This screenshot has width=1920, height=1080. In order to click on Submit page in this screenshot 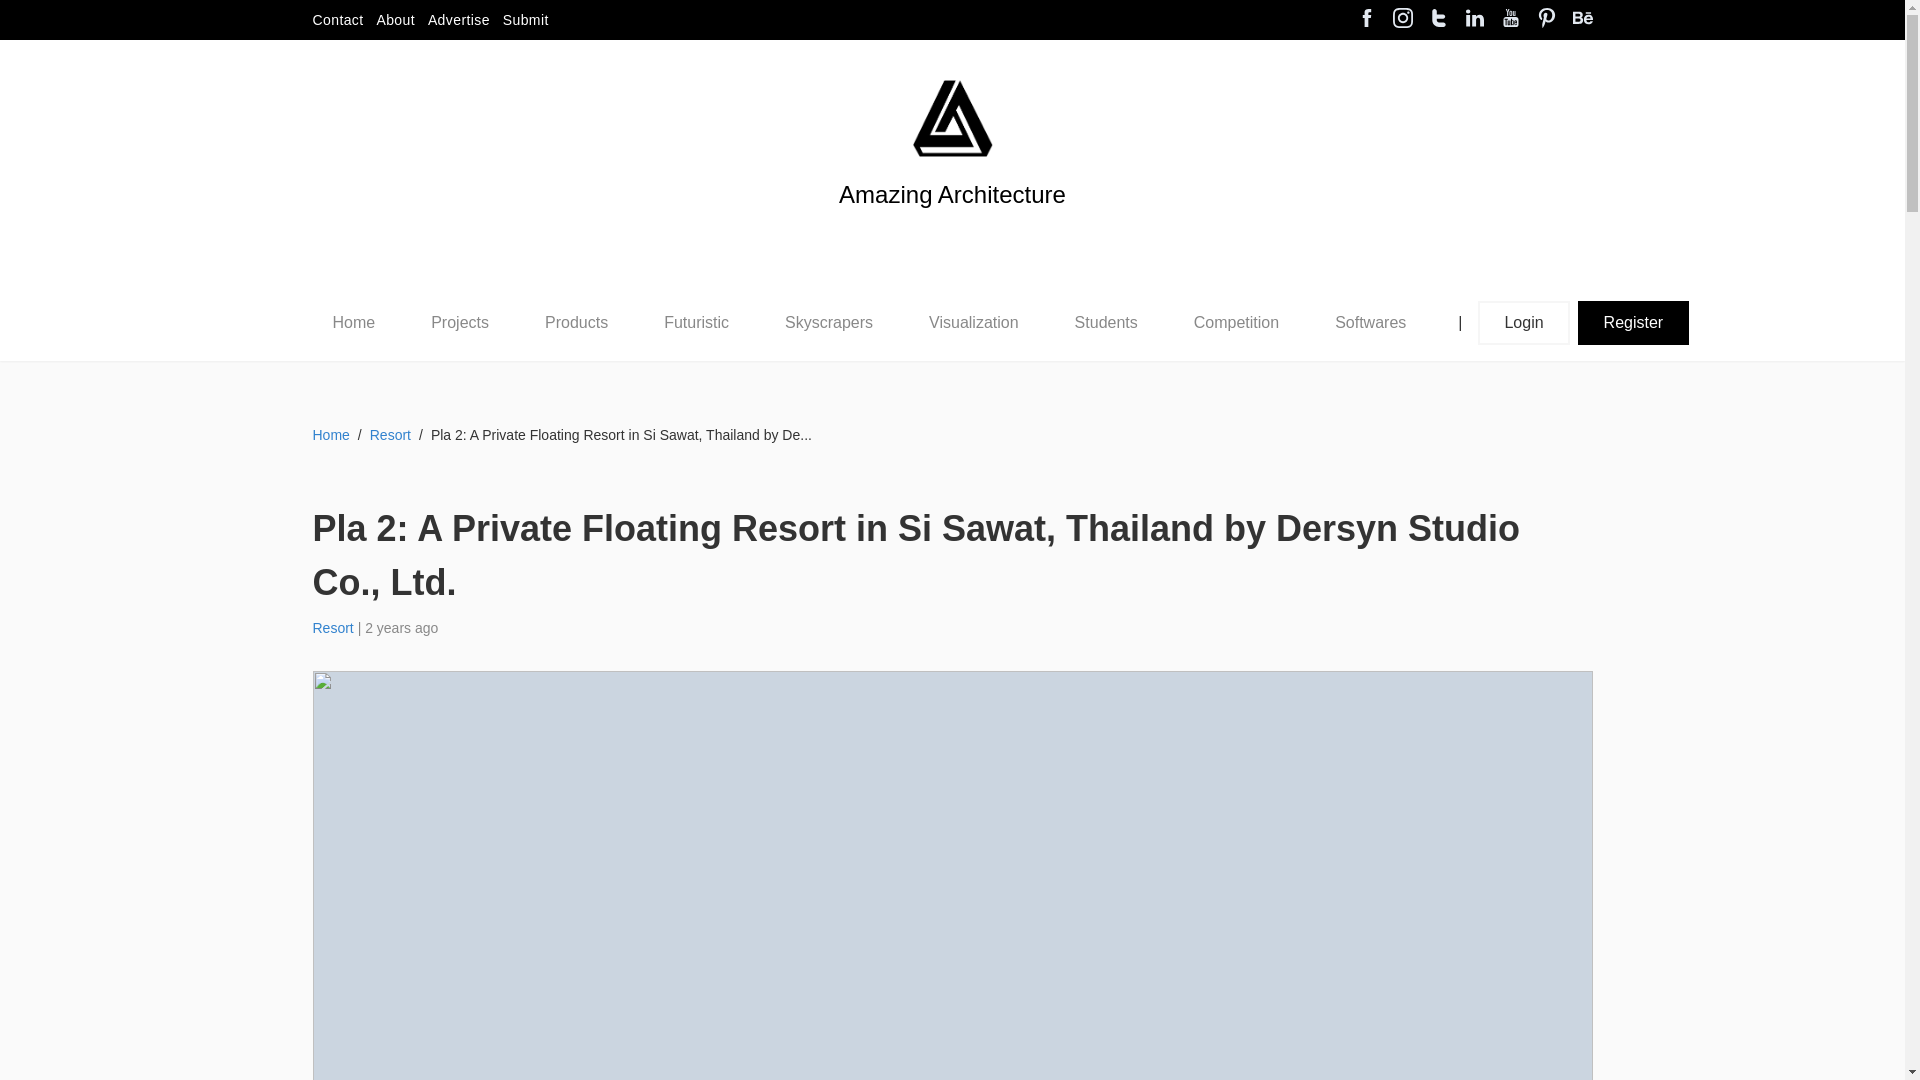, I will do `click(526, 20)`.